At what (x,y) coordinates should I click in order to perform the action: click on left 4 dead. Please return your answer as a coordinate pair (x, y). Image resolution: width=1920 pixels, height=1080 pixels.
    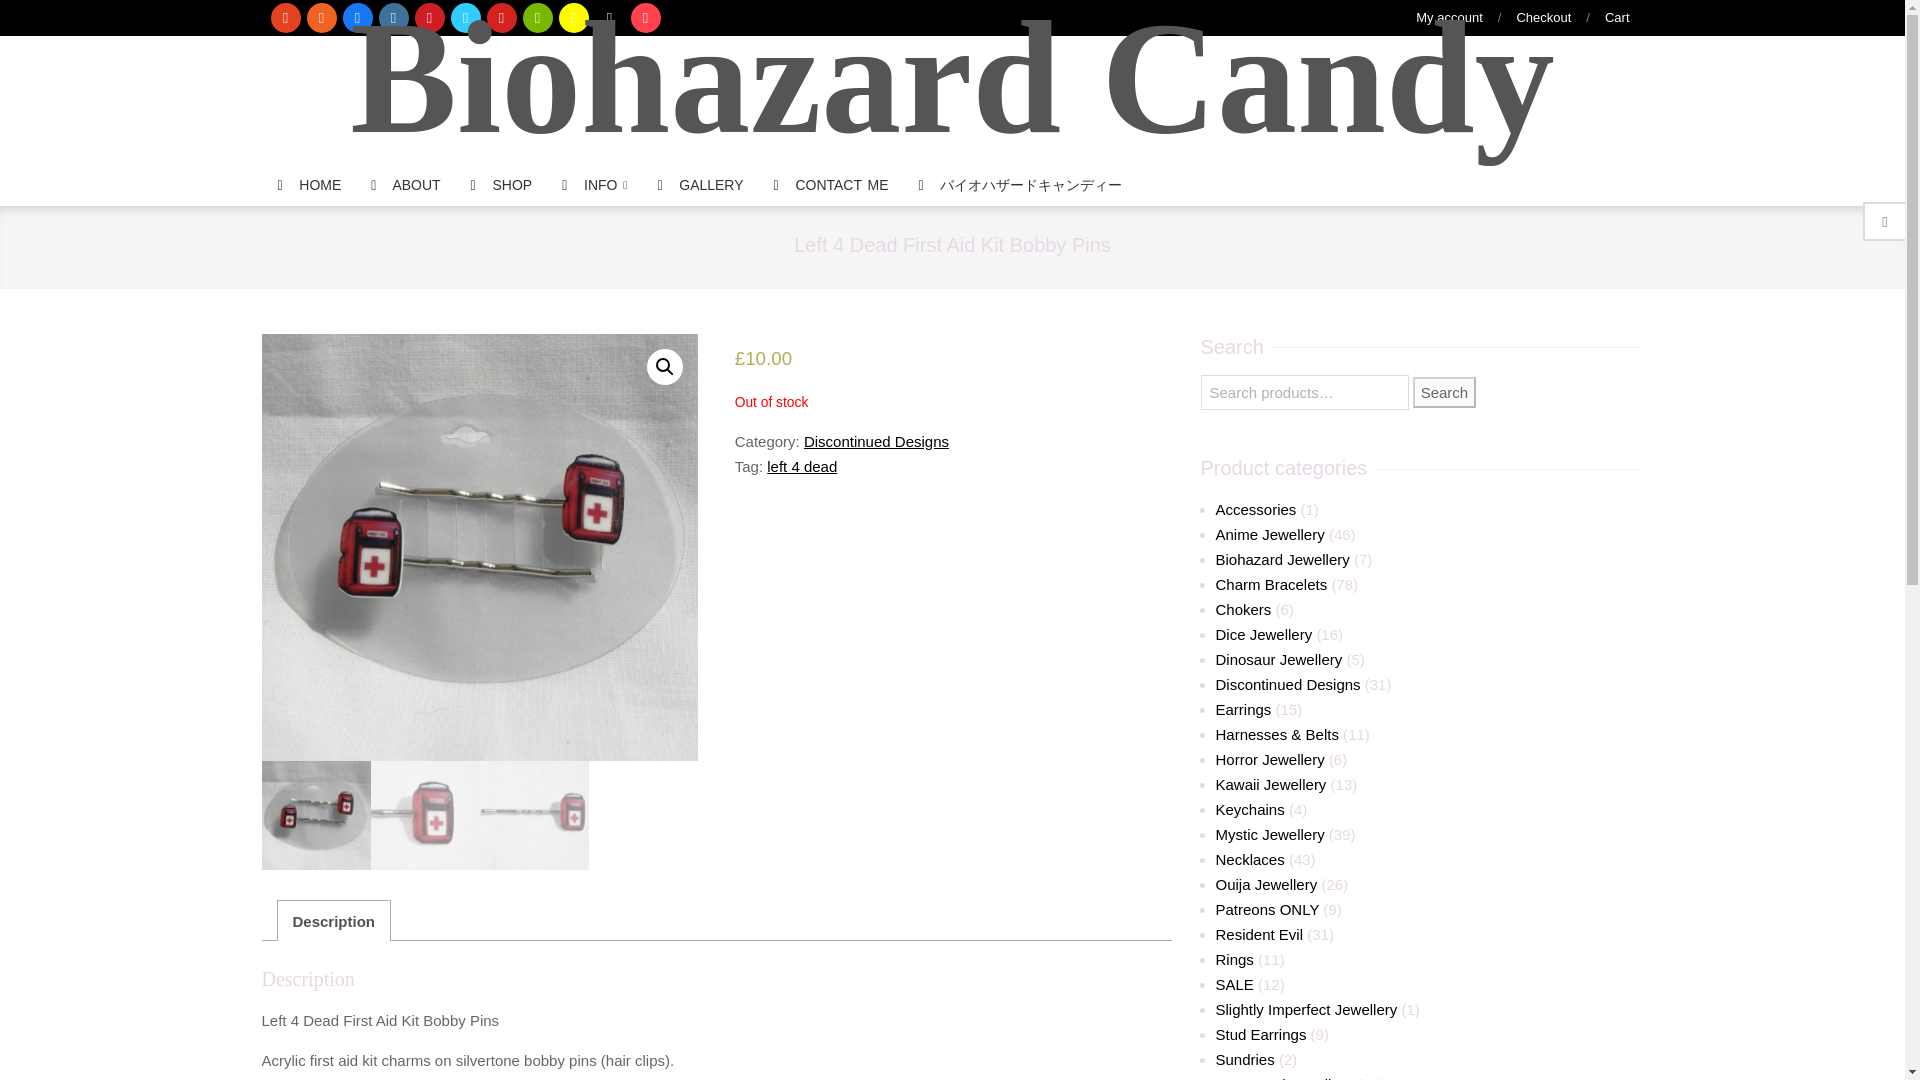
    Looking at the image, I should click on (802, 466).